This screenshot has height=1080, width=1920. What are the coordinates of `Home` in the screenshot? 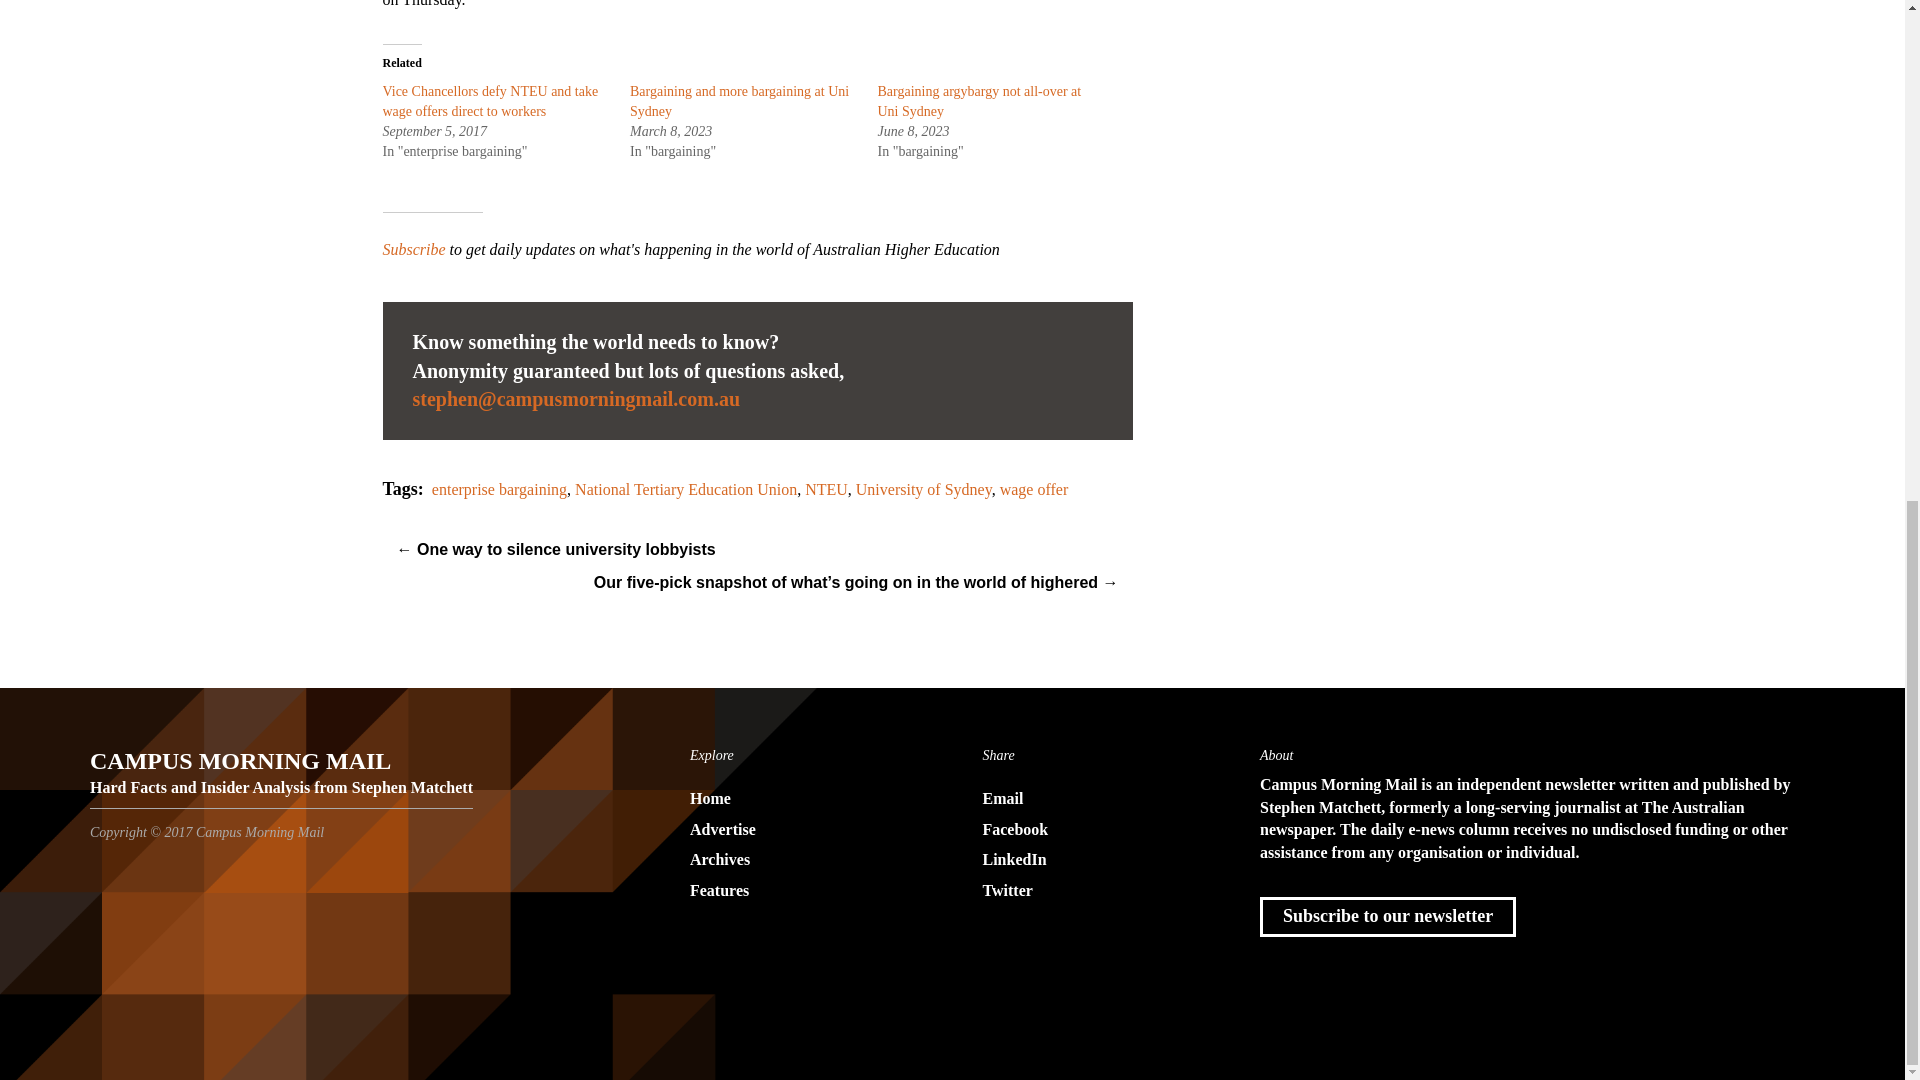 It's located at (806, 800).